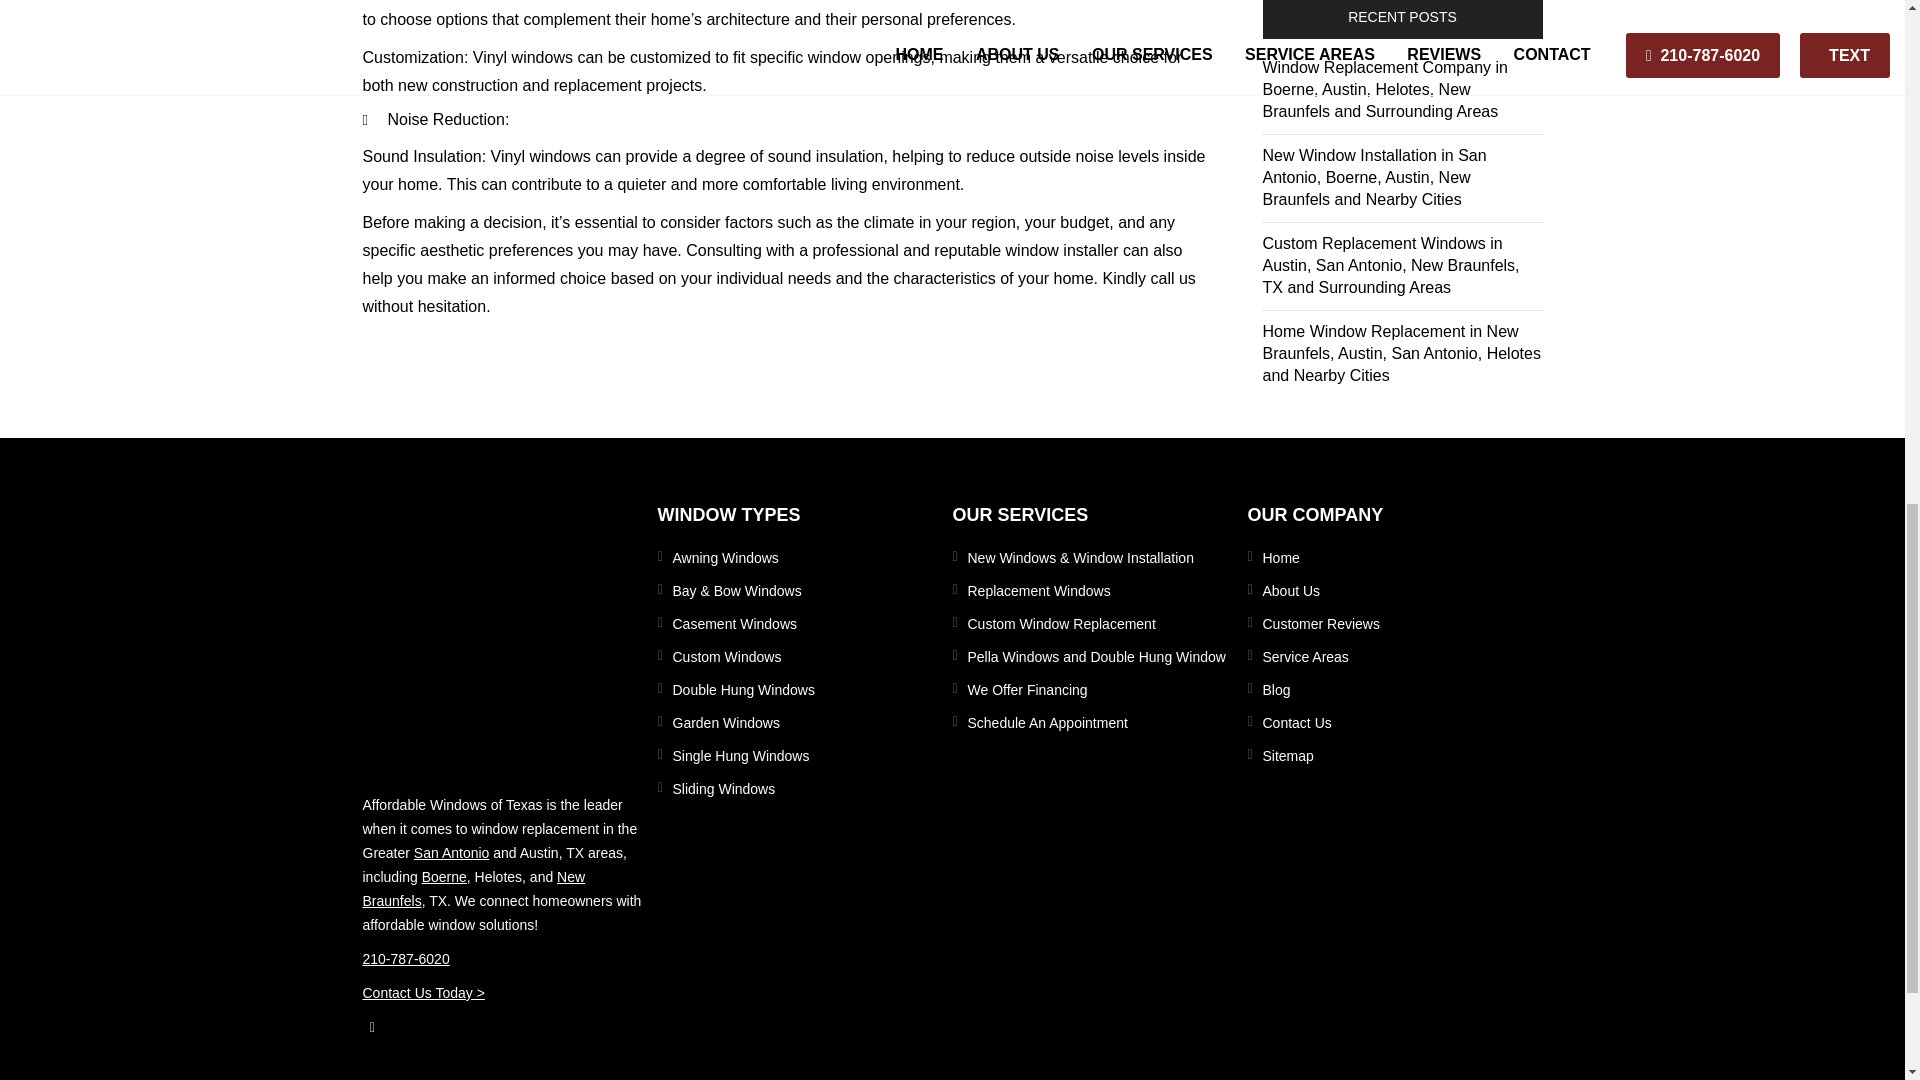  I want to click on 210-787-6020, so click(502, 958).